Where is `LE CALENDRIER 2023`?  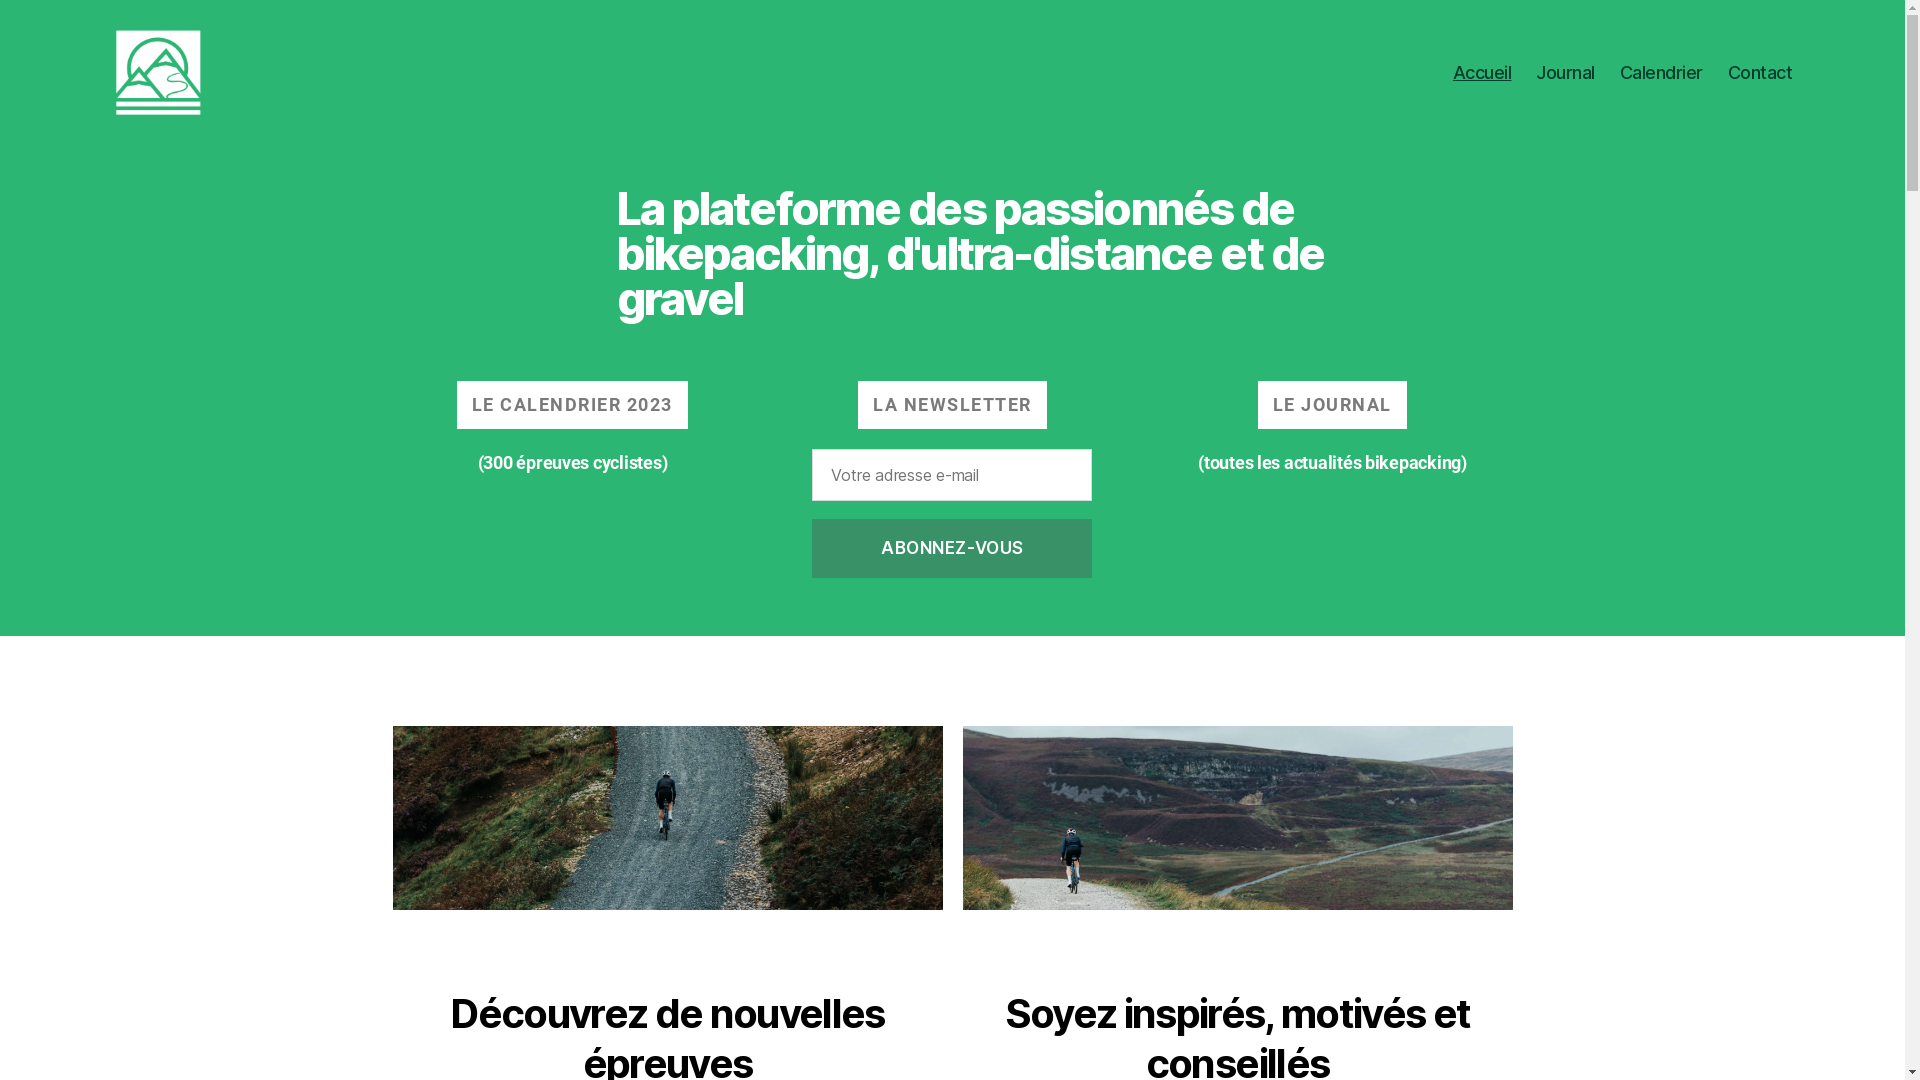
LE CALENDRIER 2023 is located at coordinates (572, 405).